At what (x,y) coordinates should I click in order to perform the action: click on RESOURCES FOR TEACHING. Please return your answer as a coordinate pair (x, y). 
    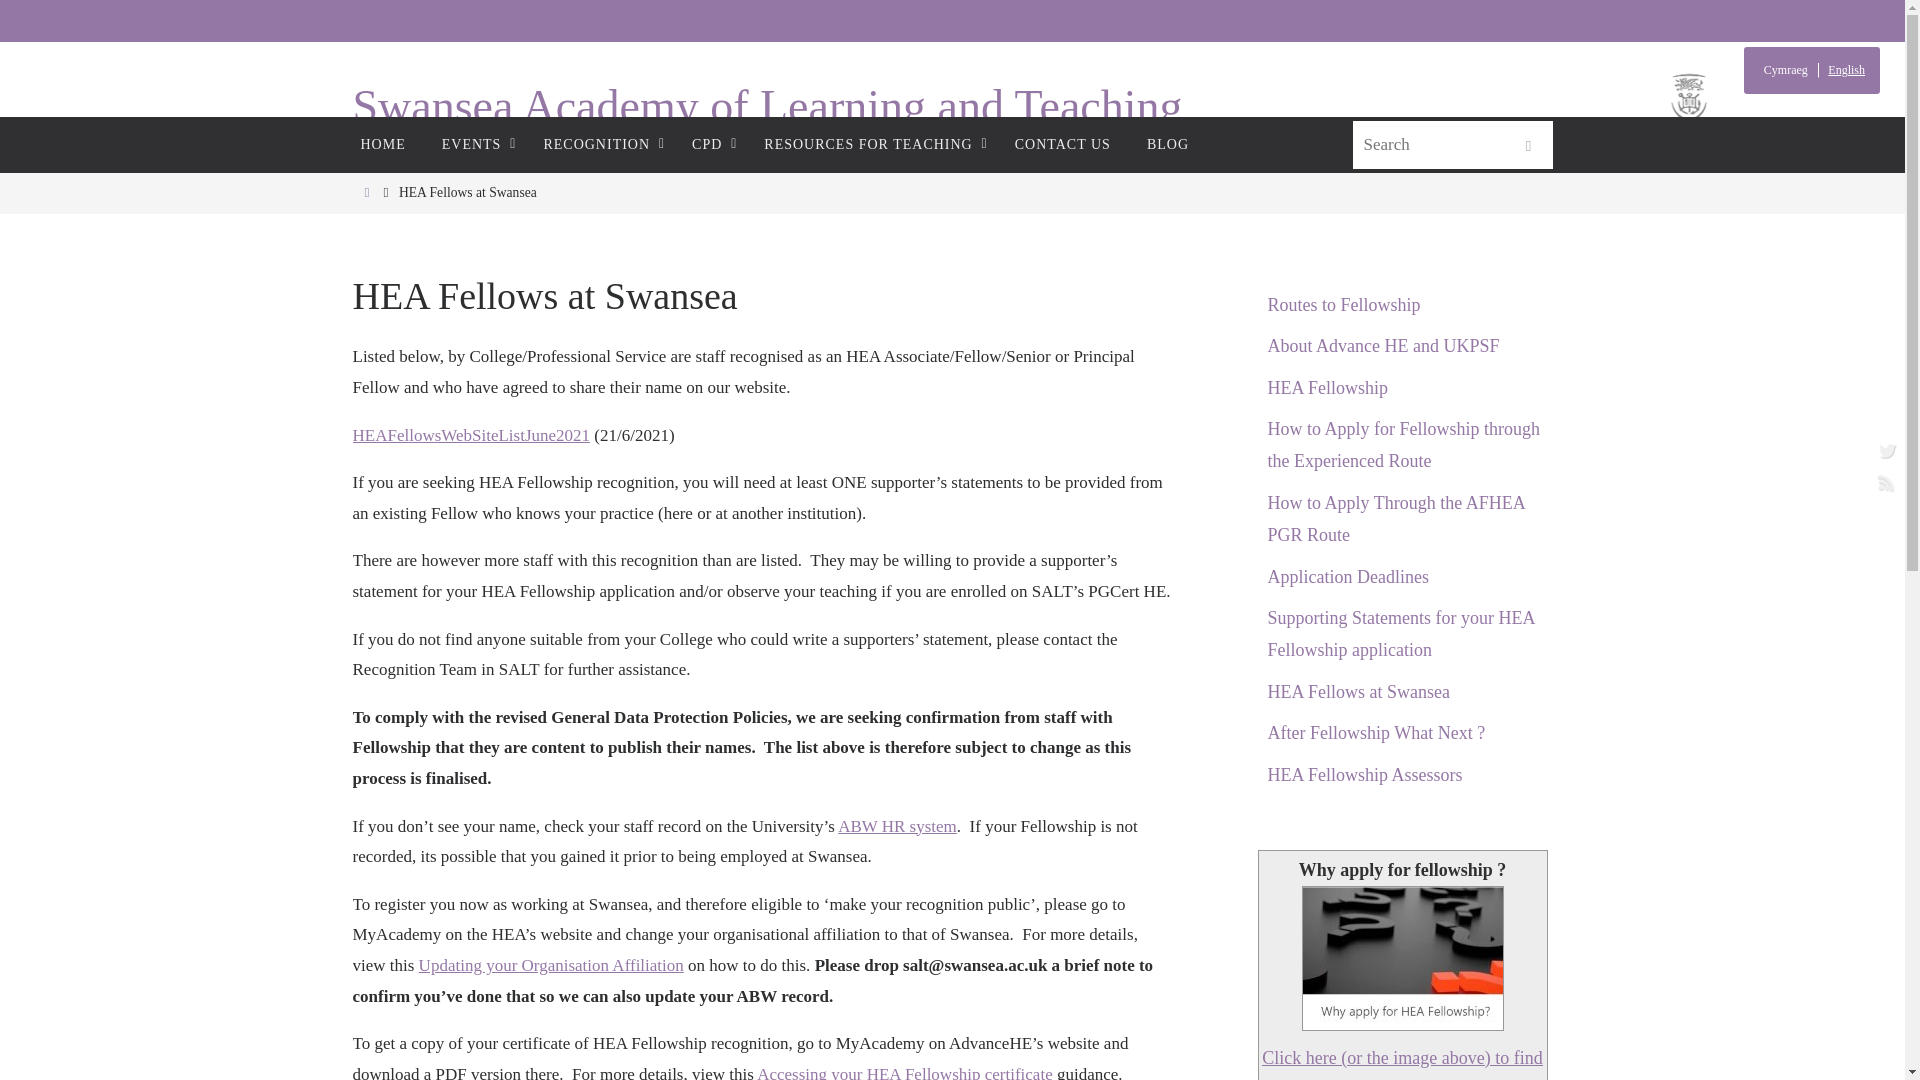
    Looking at the image, I should click on (871, 144).